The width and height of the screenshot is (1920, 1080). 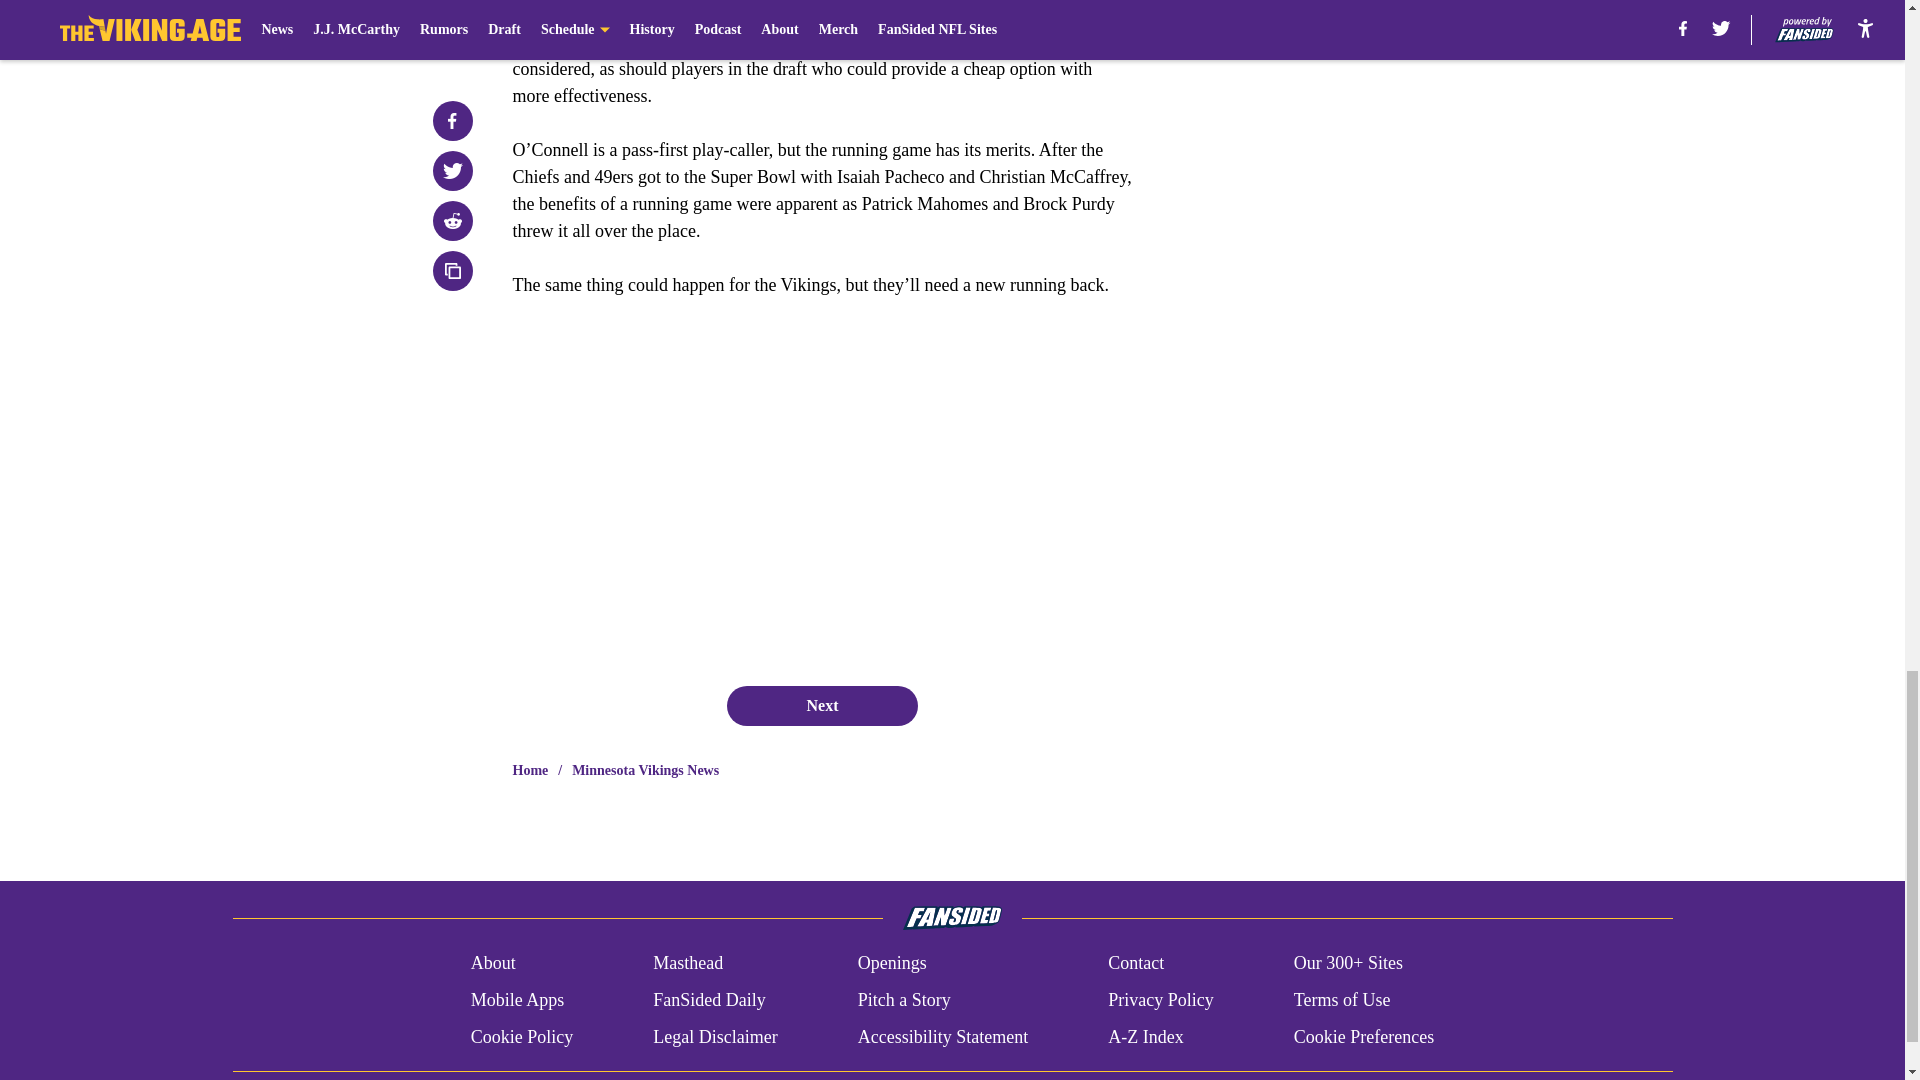 I want to click on Masthead, so click(x=688, y=964).